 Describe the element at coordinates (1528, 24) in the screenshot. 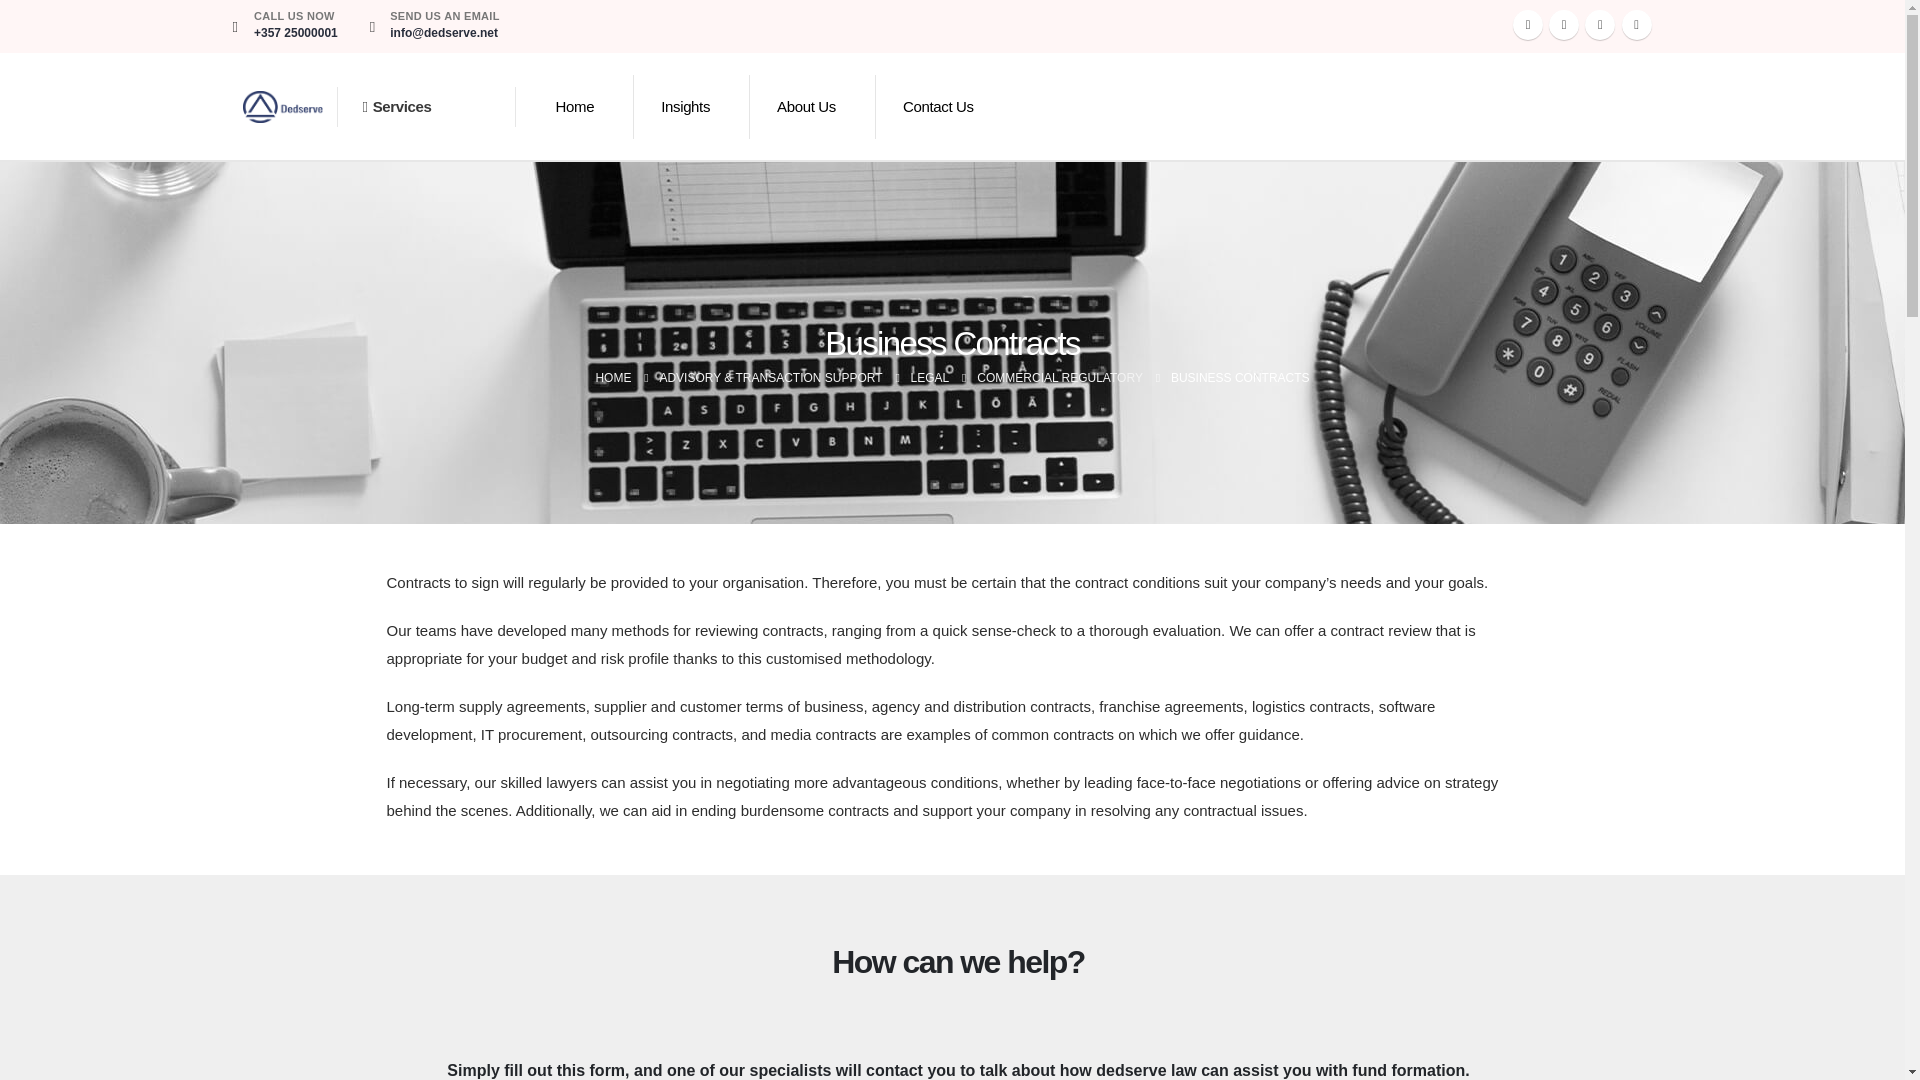

I see `Facebook` at that location.